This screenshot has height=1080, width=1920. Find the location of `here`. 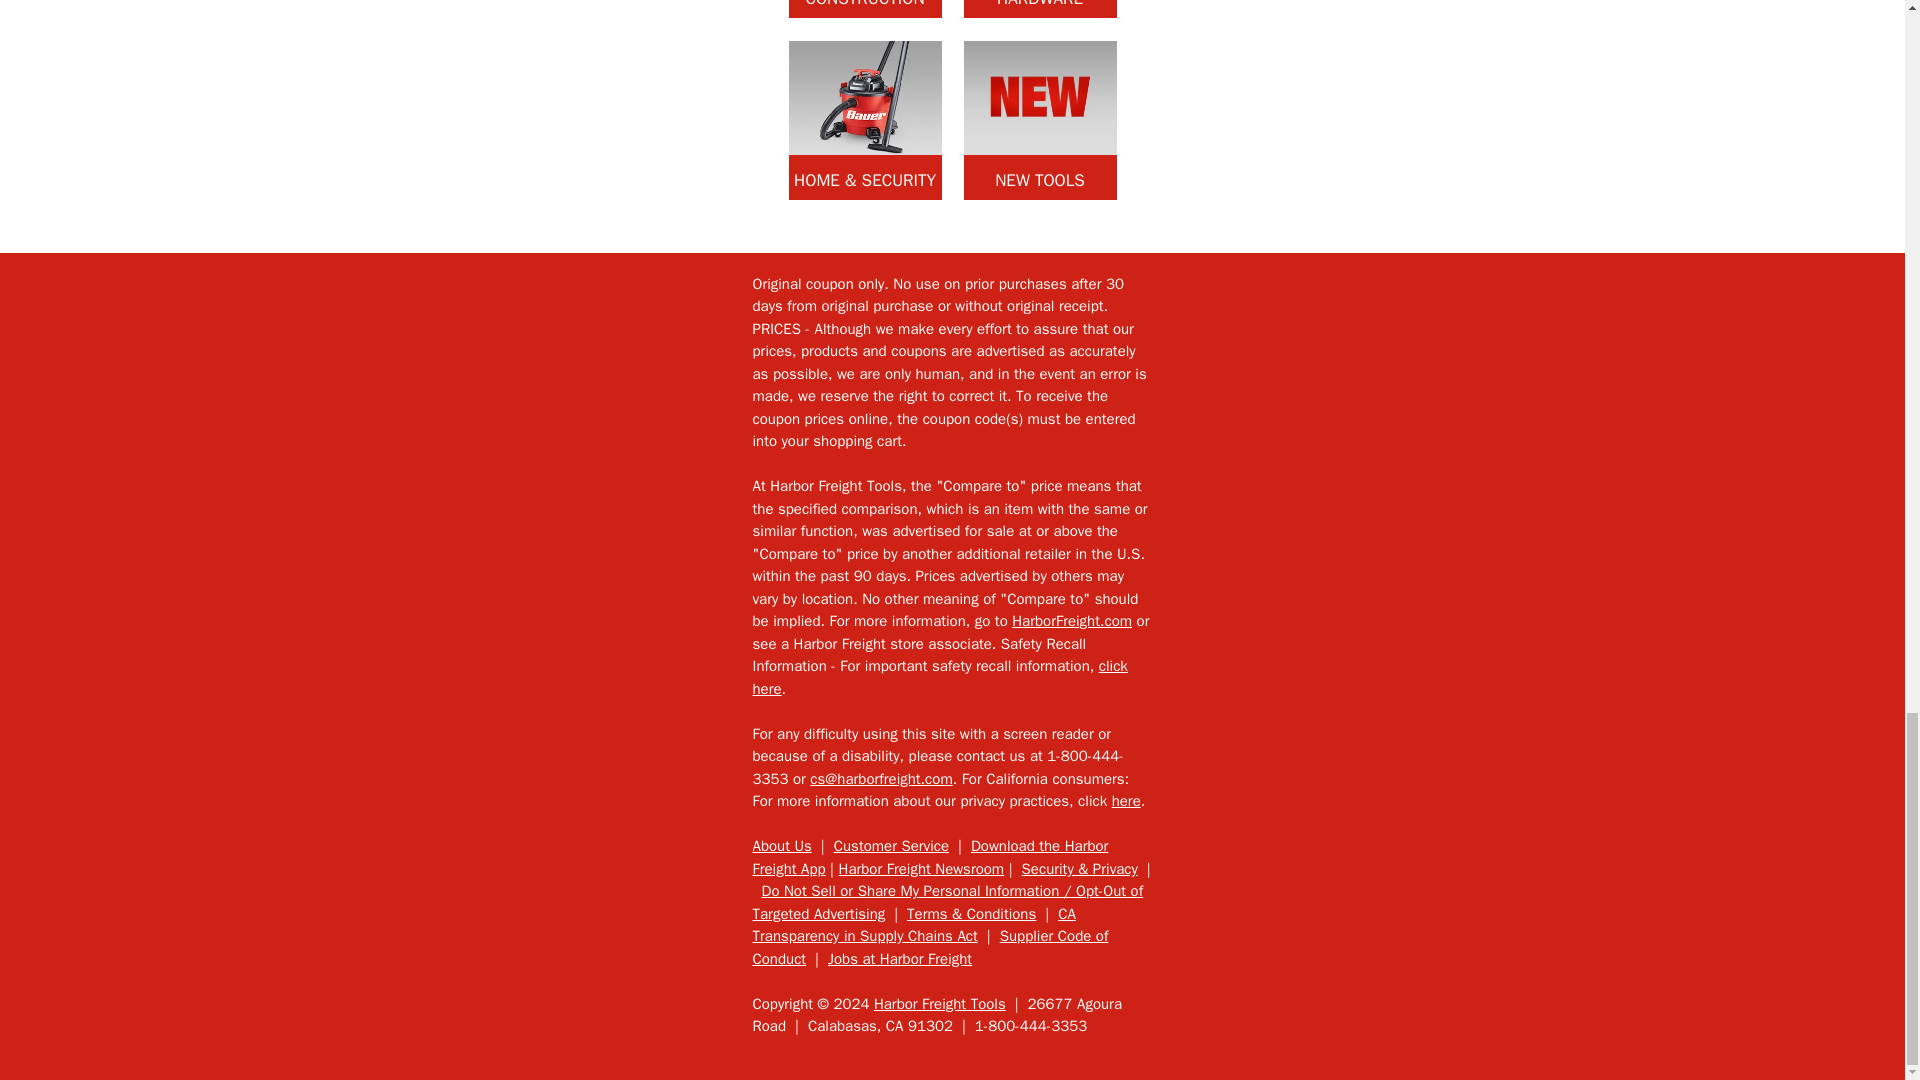

here is located at coordinates (1126, 800).